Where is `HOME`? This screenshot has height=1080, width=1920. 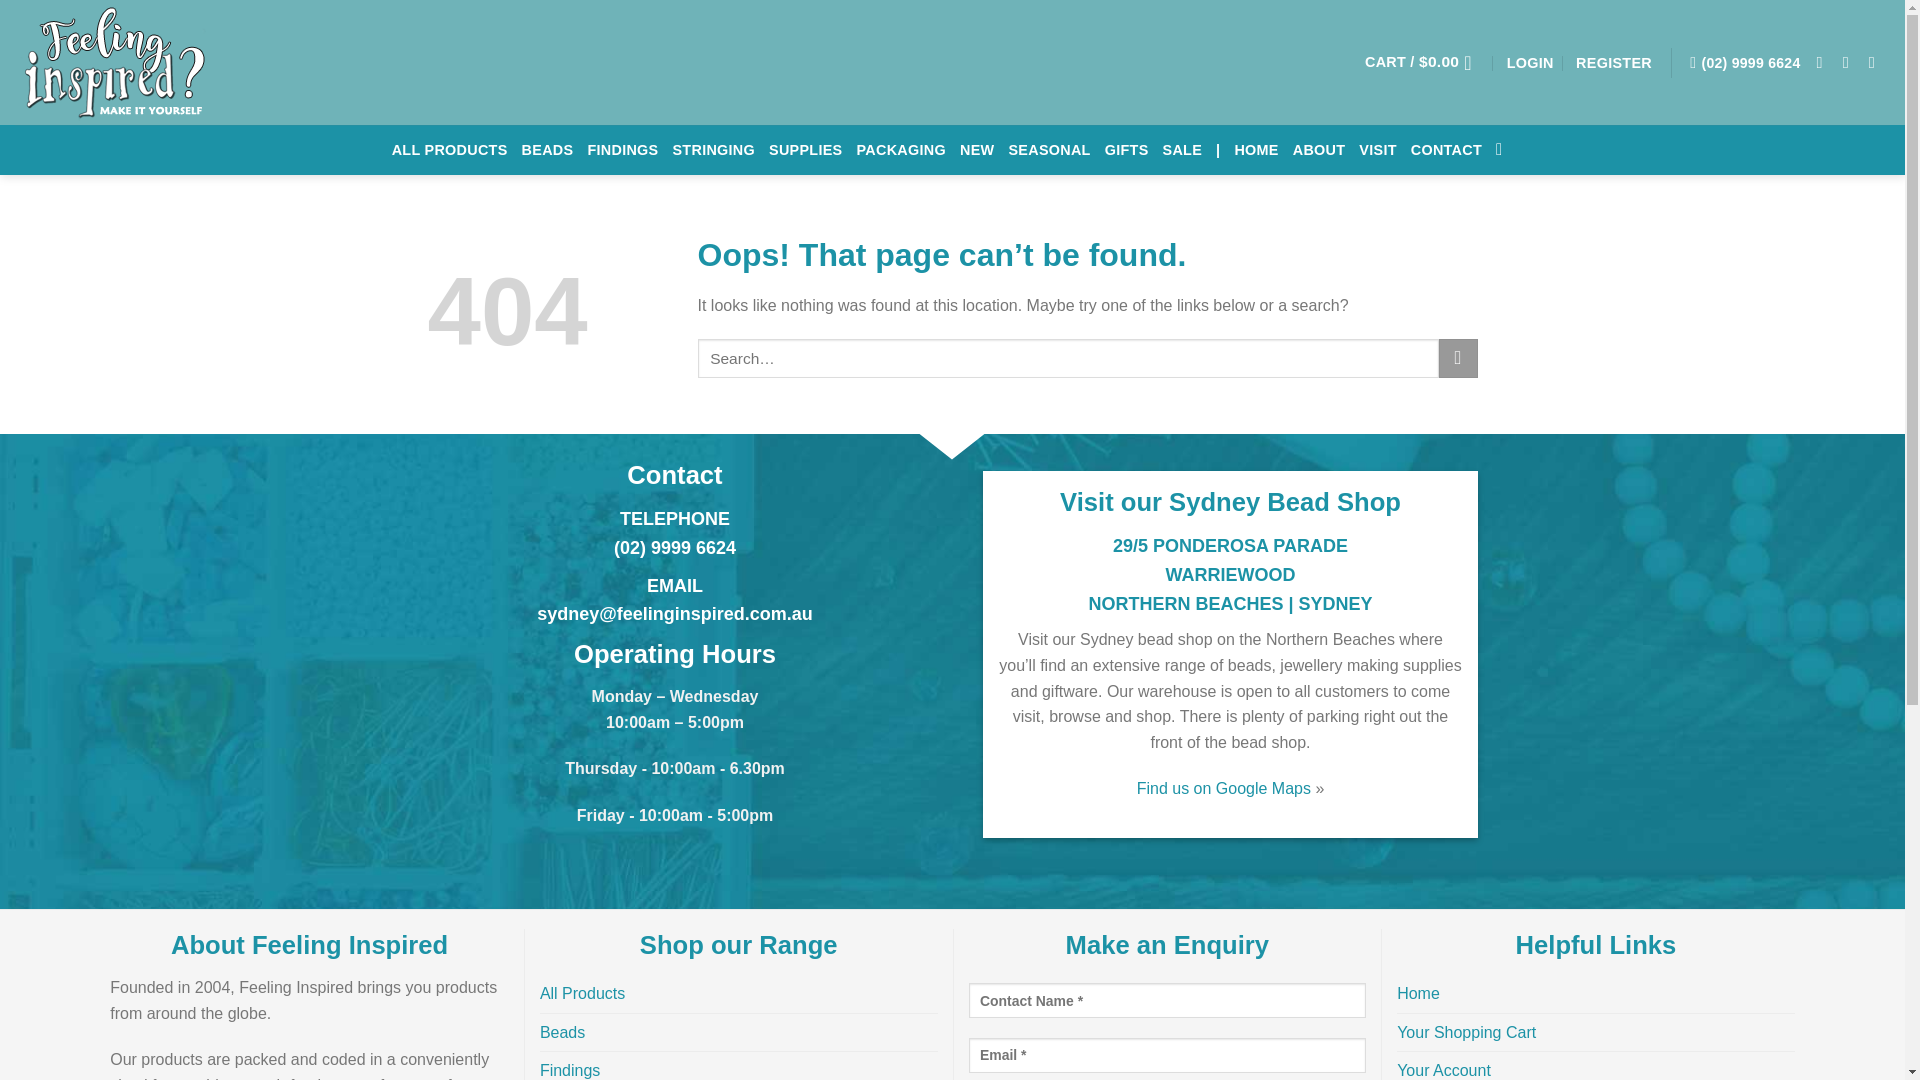
HOME is located at coordinates (1256, 150).